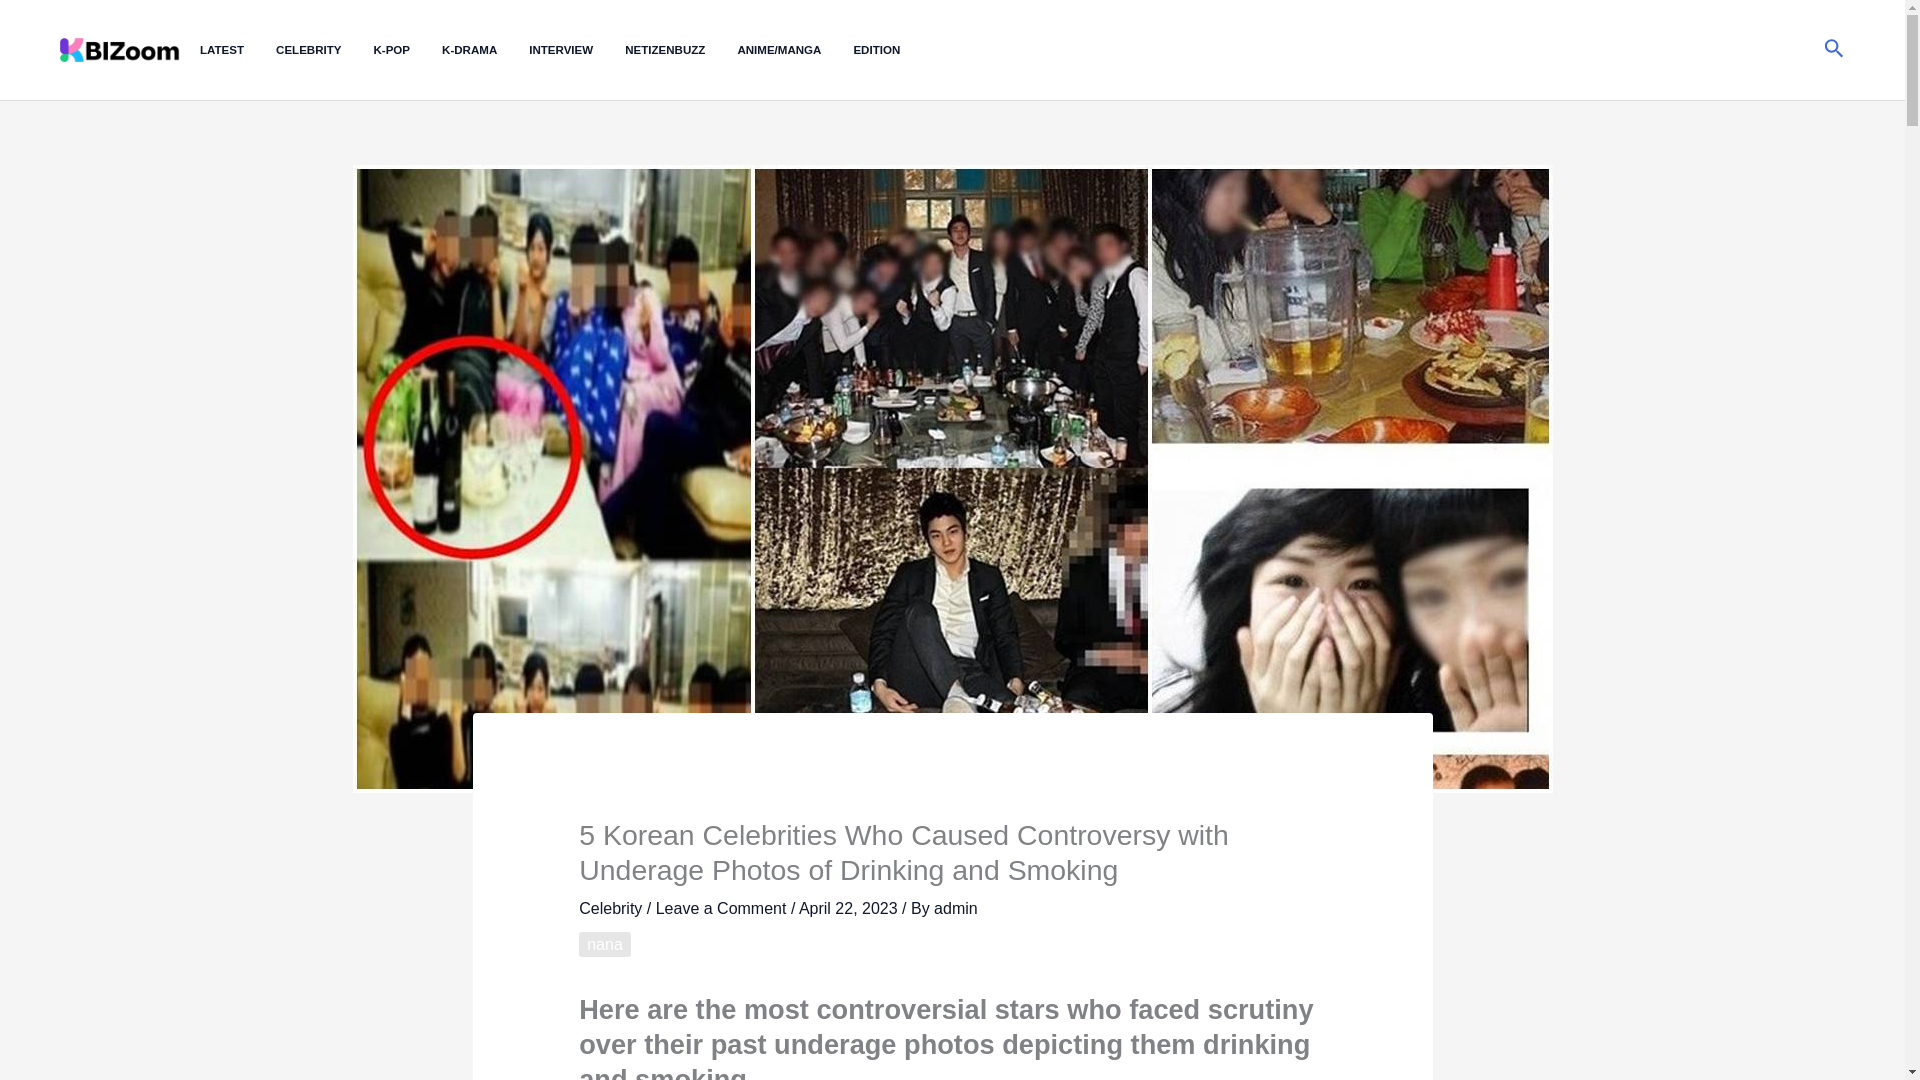  What do you see at coordinates (324, 50) in the screenshot?
I see `CELEBRITY` at bounding box center [324, 50].